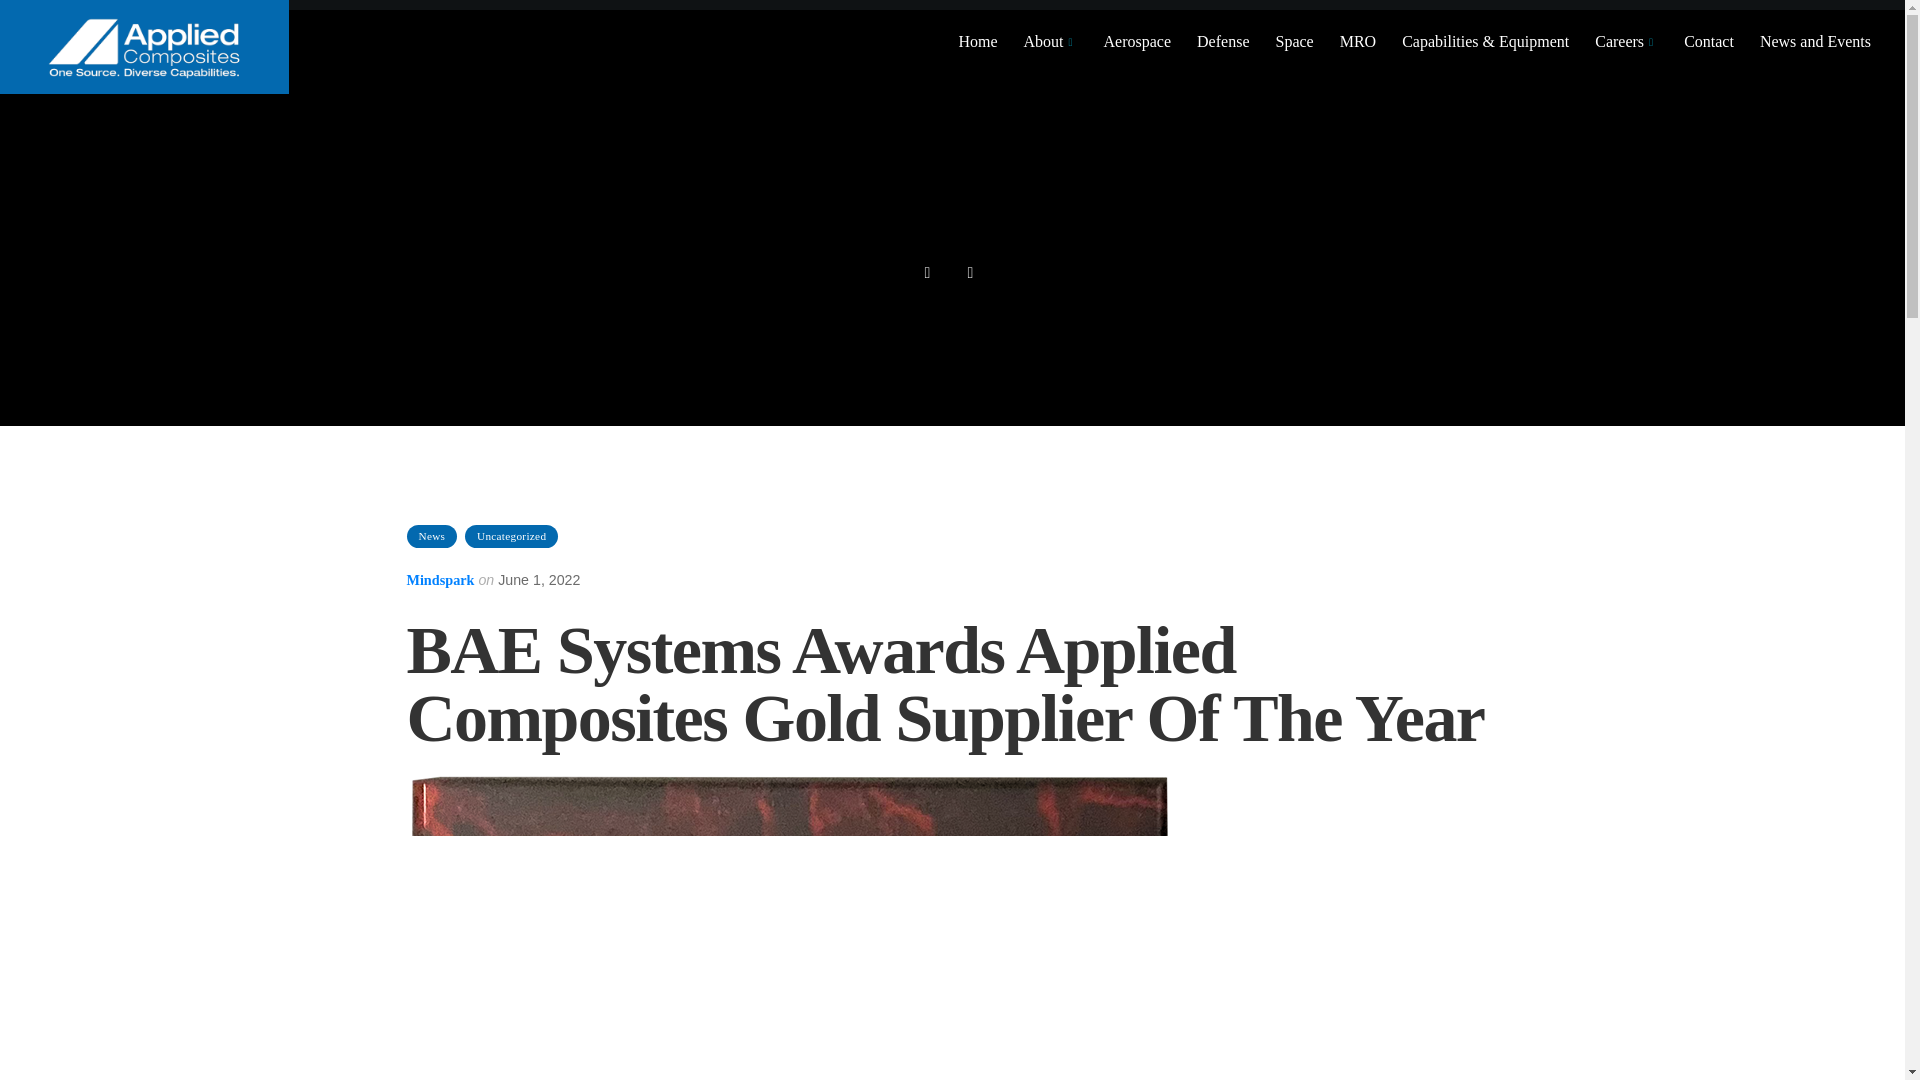 Image resolution: width=1920 pixels, height=1080 pixels. What do you see at coordinates (1812, 42) in the screenshot?
I see `News and Events` at bounding box center [1812, 42].